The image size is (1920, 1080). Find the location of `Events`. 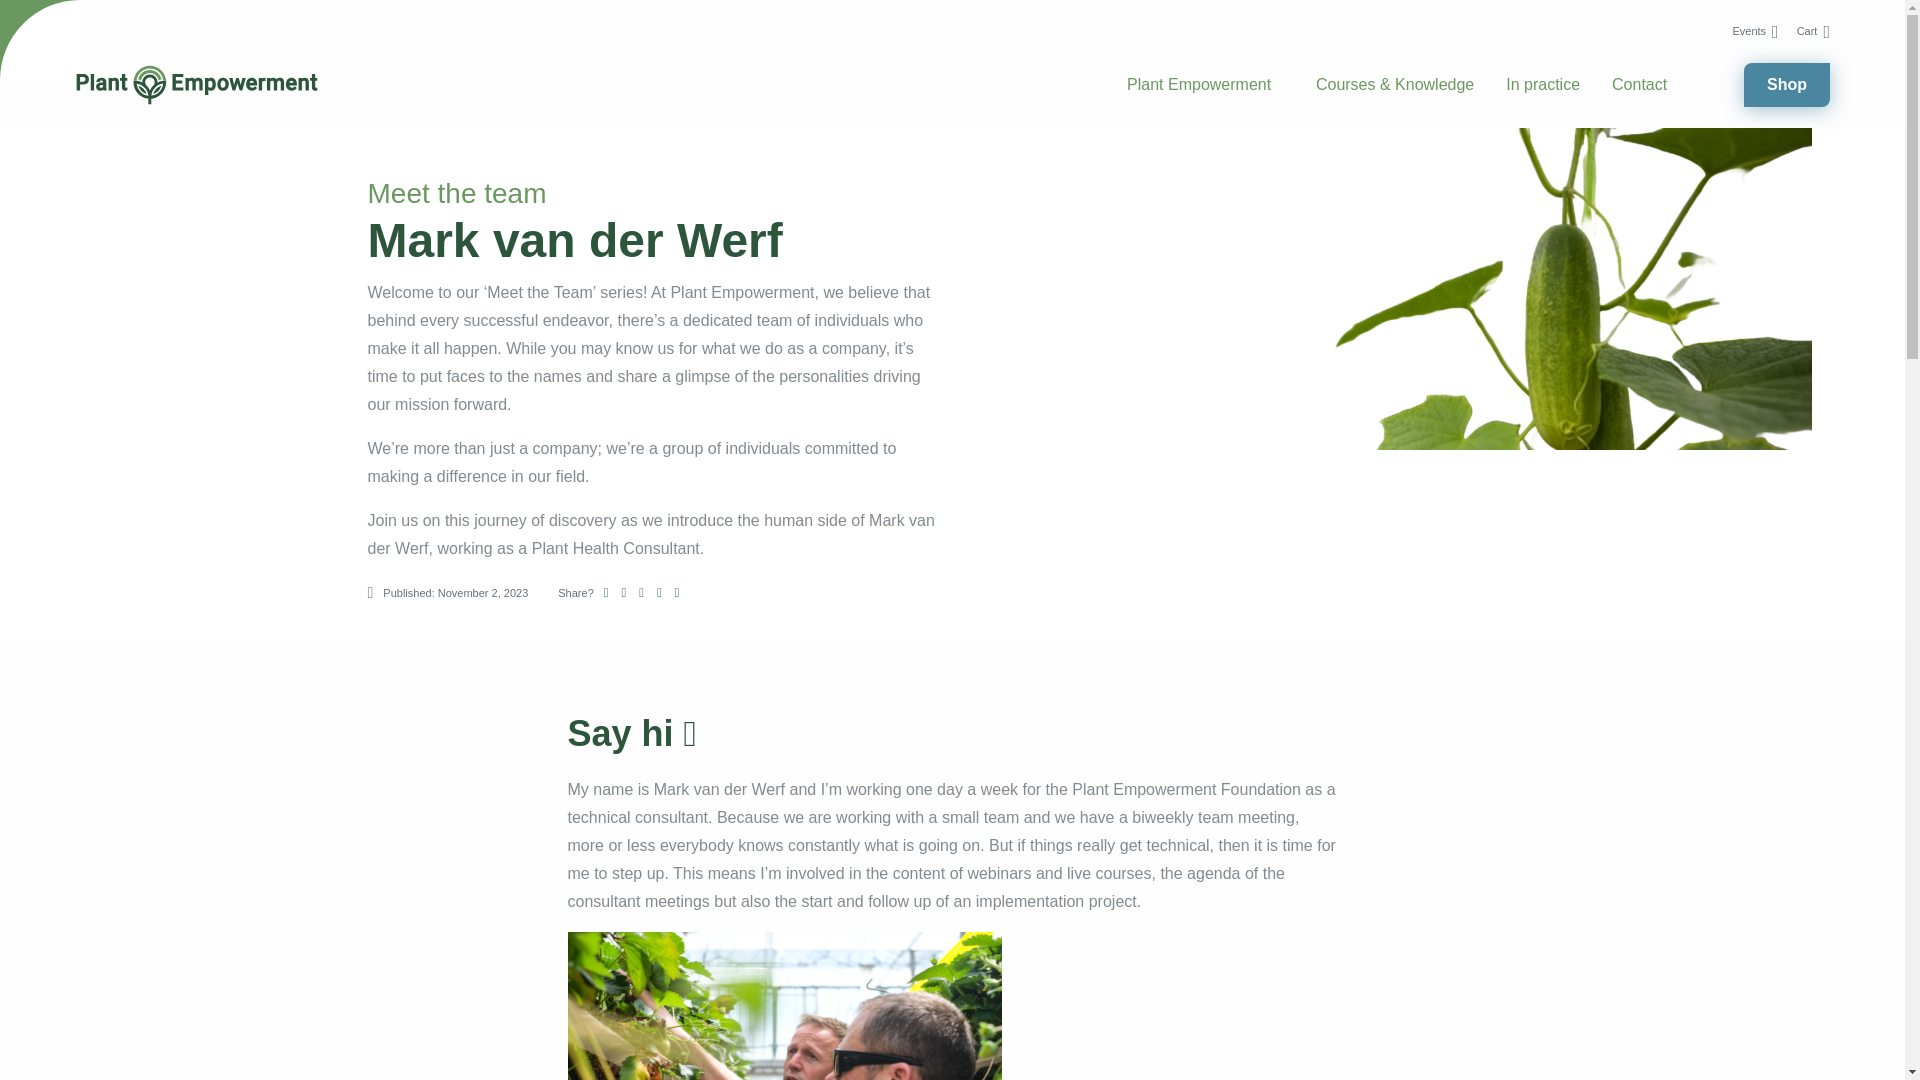

Events is located at coordinates (1754, 30).